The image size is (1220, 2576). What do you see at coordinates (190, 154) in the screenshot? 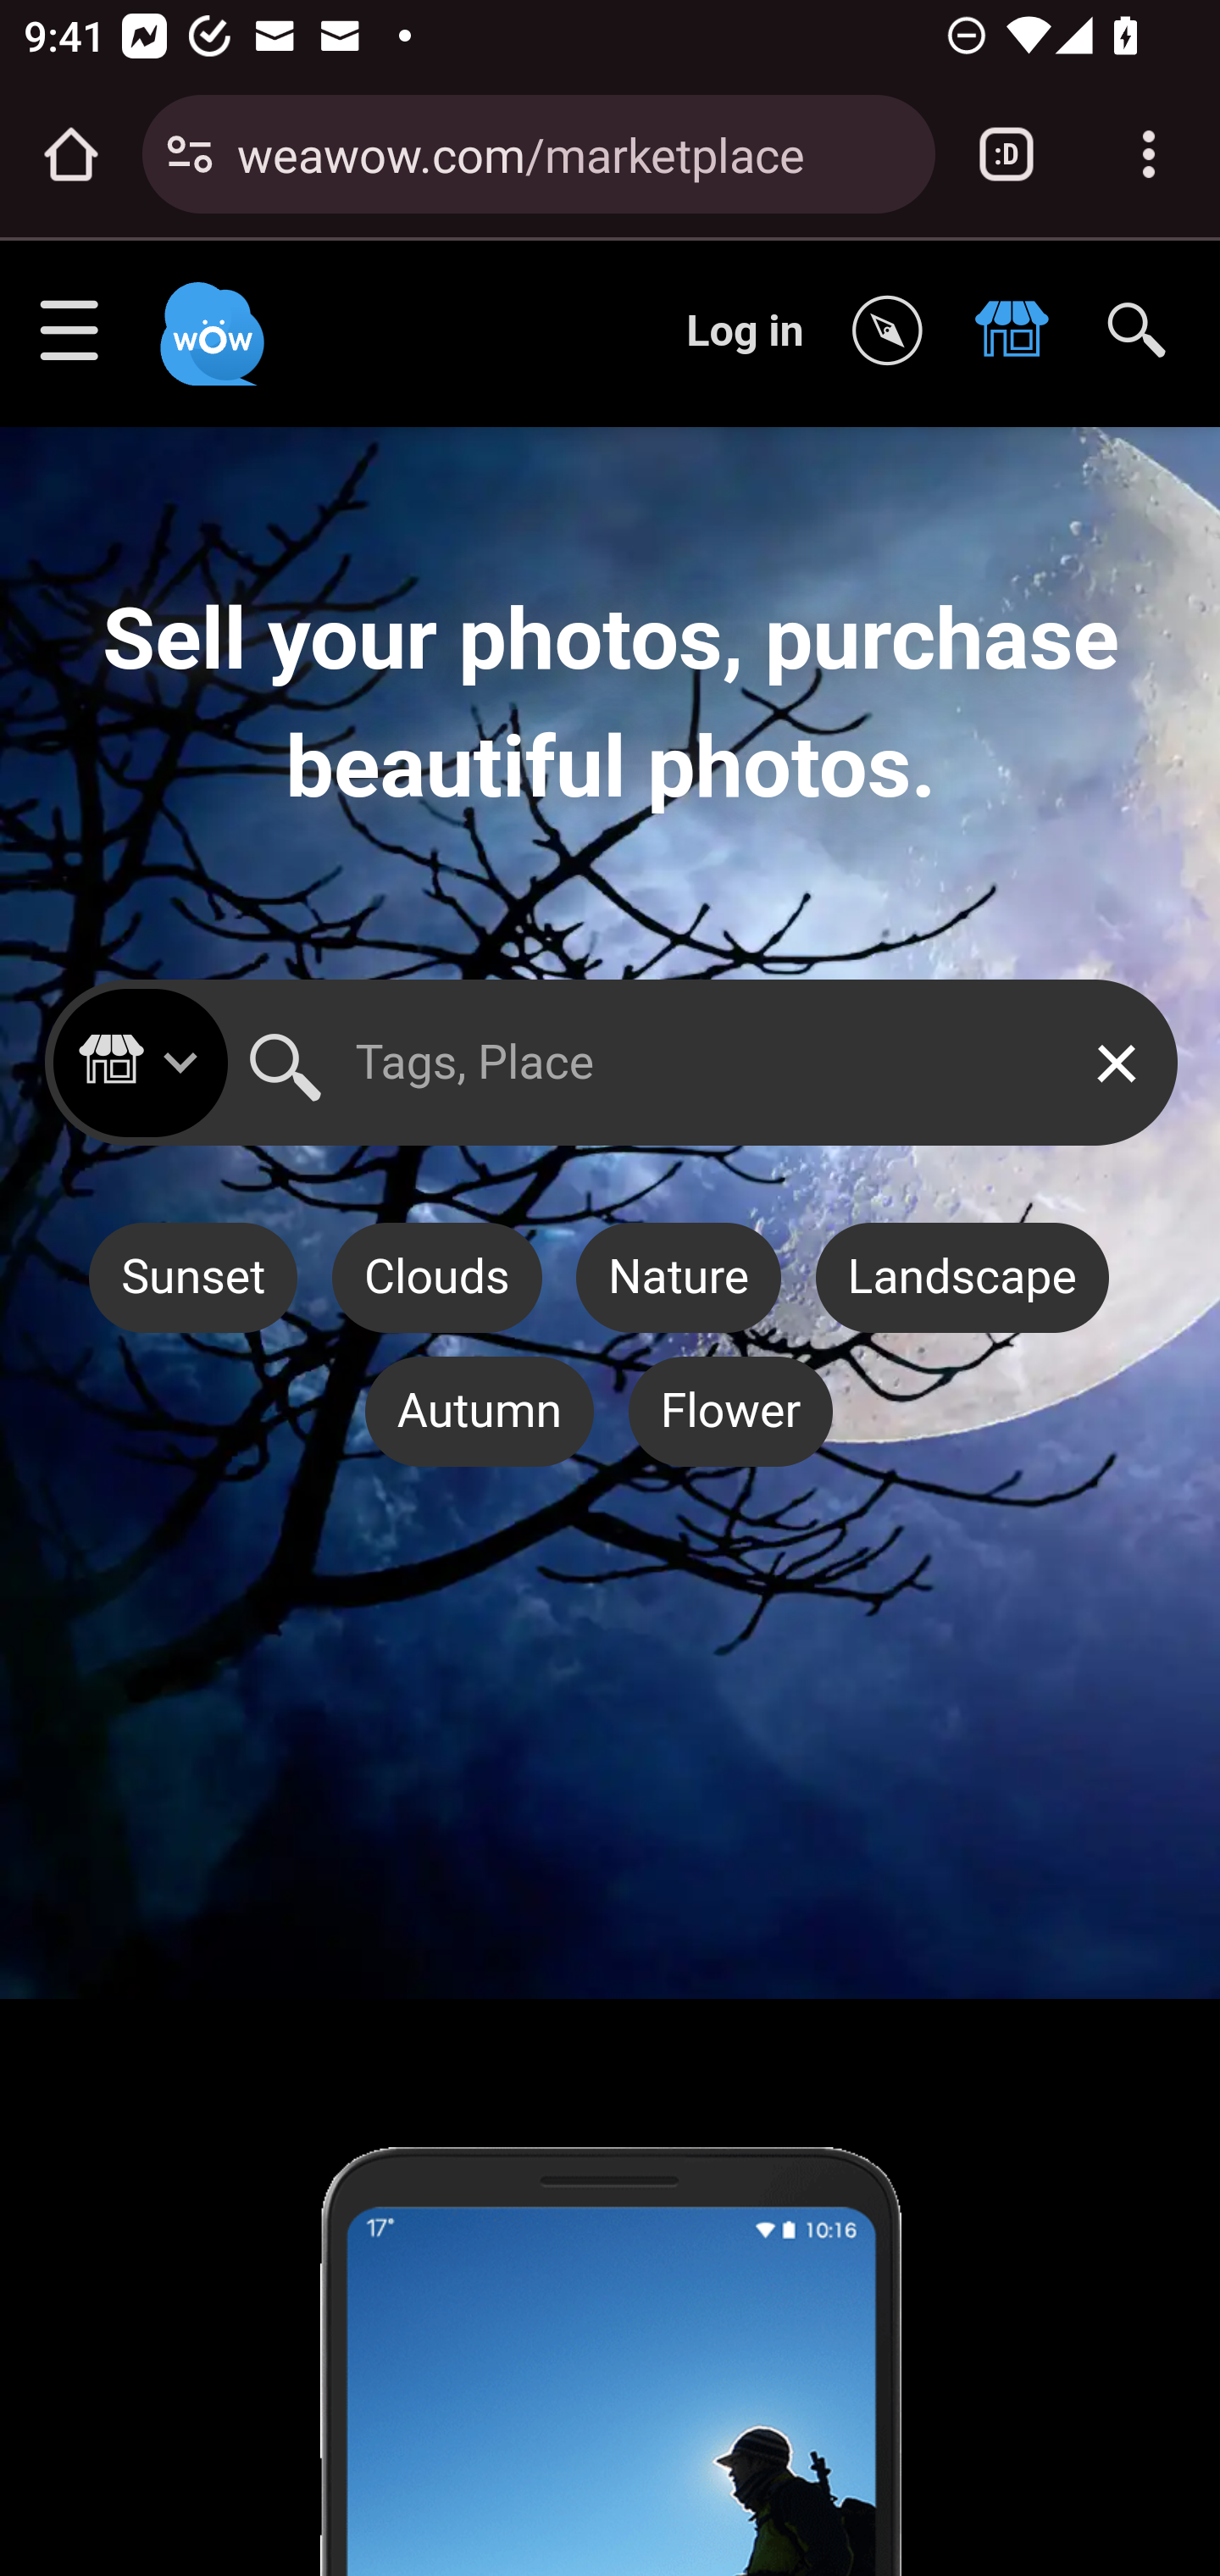
I see `Connection is secure` at bounding box center [190, 154].